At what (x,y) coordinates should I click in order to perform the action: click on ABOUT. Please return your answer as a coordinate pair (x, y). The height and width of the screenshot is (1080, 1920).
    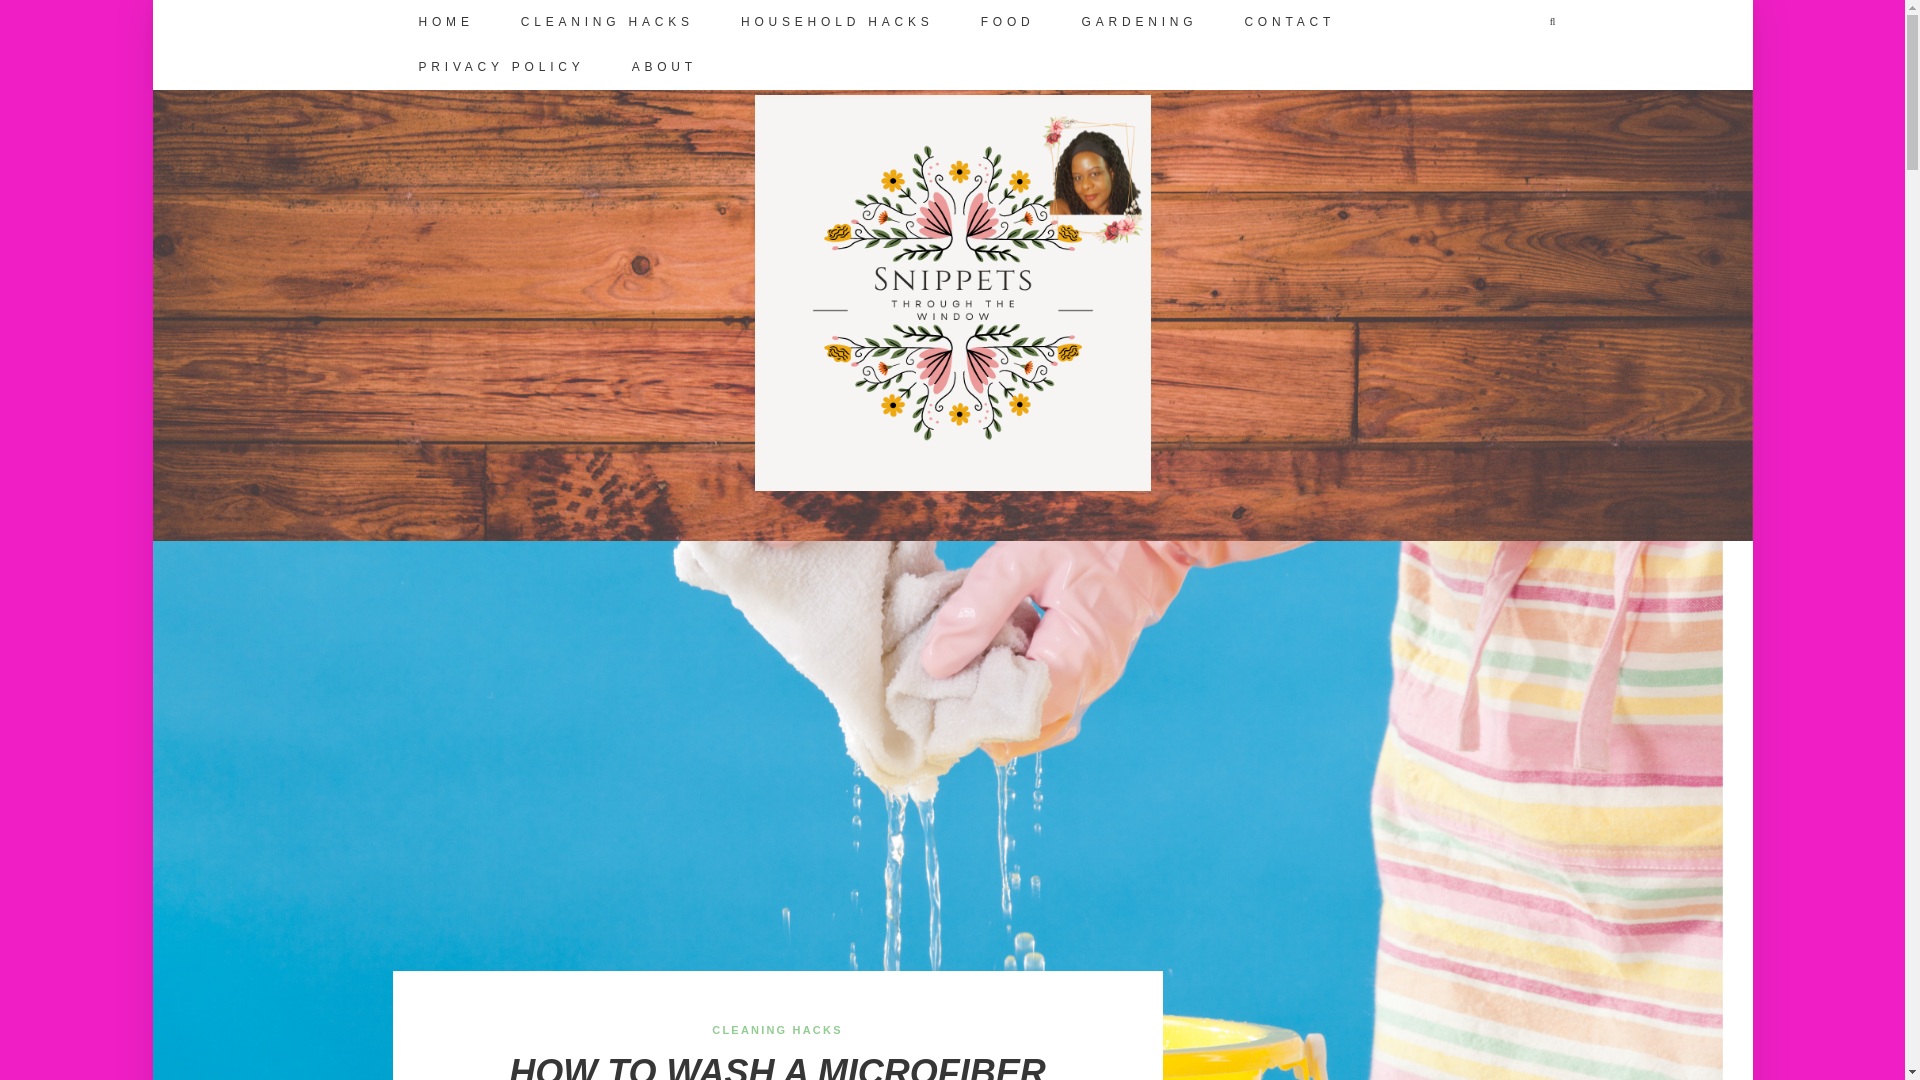
    Looking at the image, I should click on (662, 67).